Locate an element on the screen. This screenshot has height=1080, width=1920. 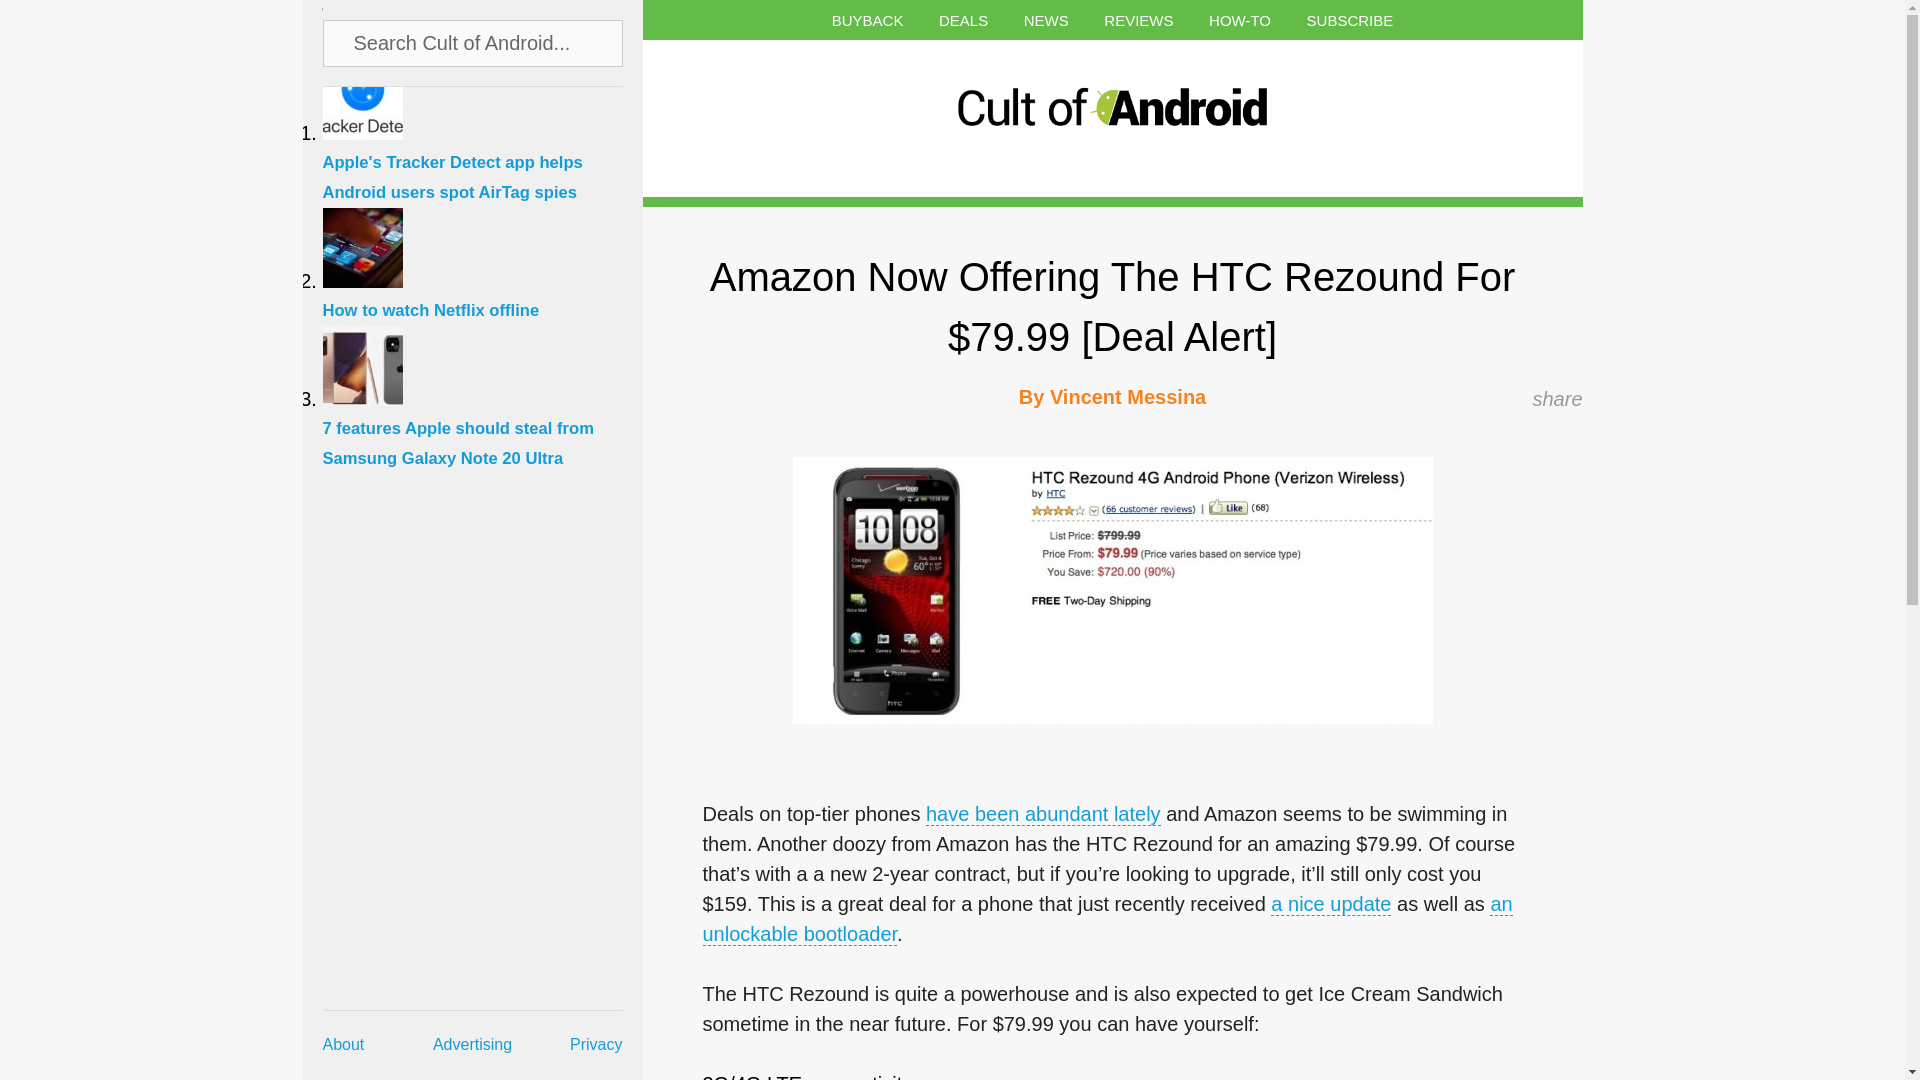
BUYBACK is located at coordinates (868, 20).